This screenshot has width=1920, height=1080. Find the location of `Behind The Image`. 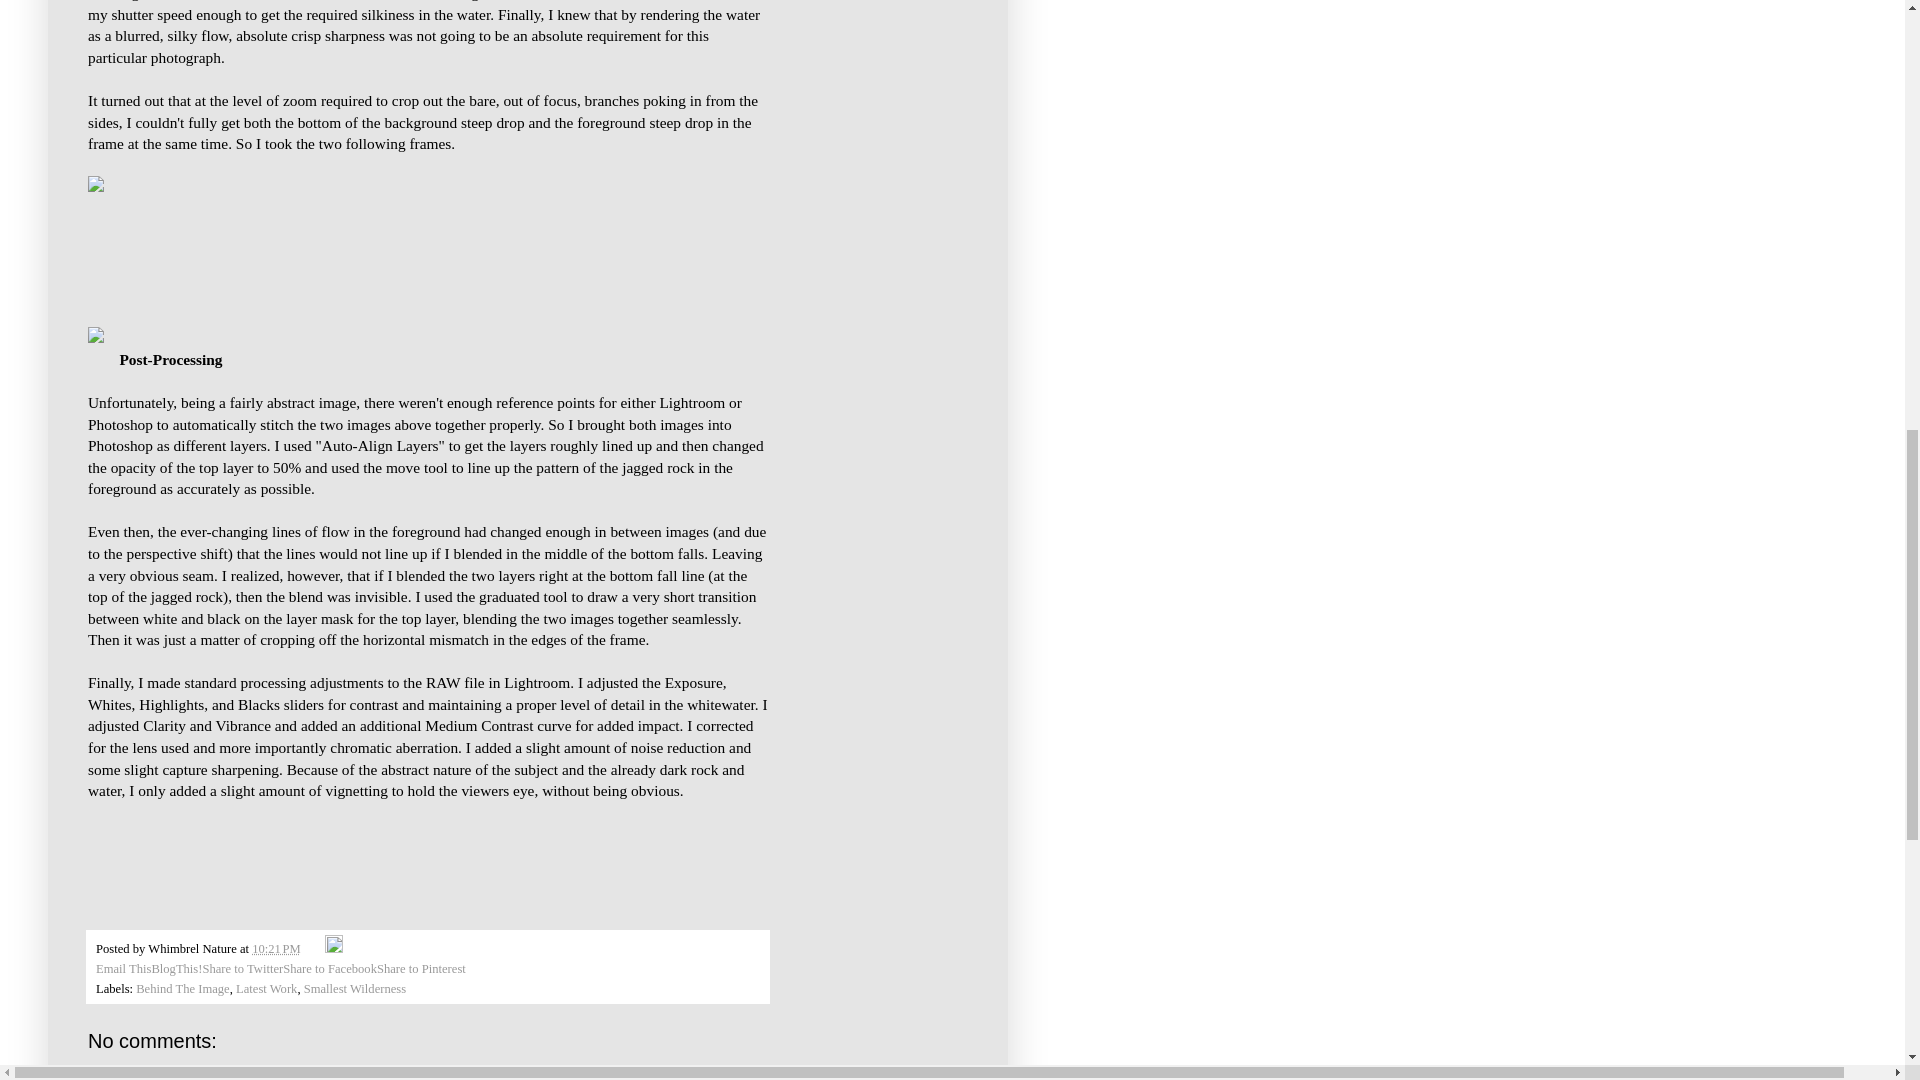

Behind The Image is located at coordinates (183, 988).